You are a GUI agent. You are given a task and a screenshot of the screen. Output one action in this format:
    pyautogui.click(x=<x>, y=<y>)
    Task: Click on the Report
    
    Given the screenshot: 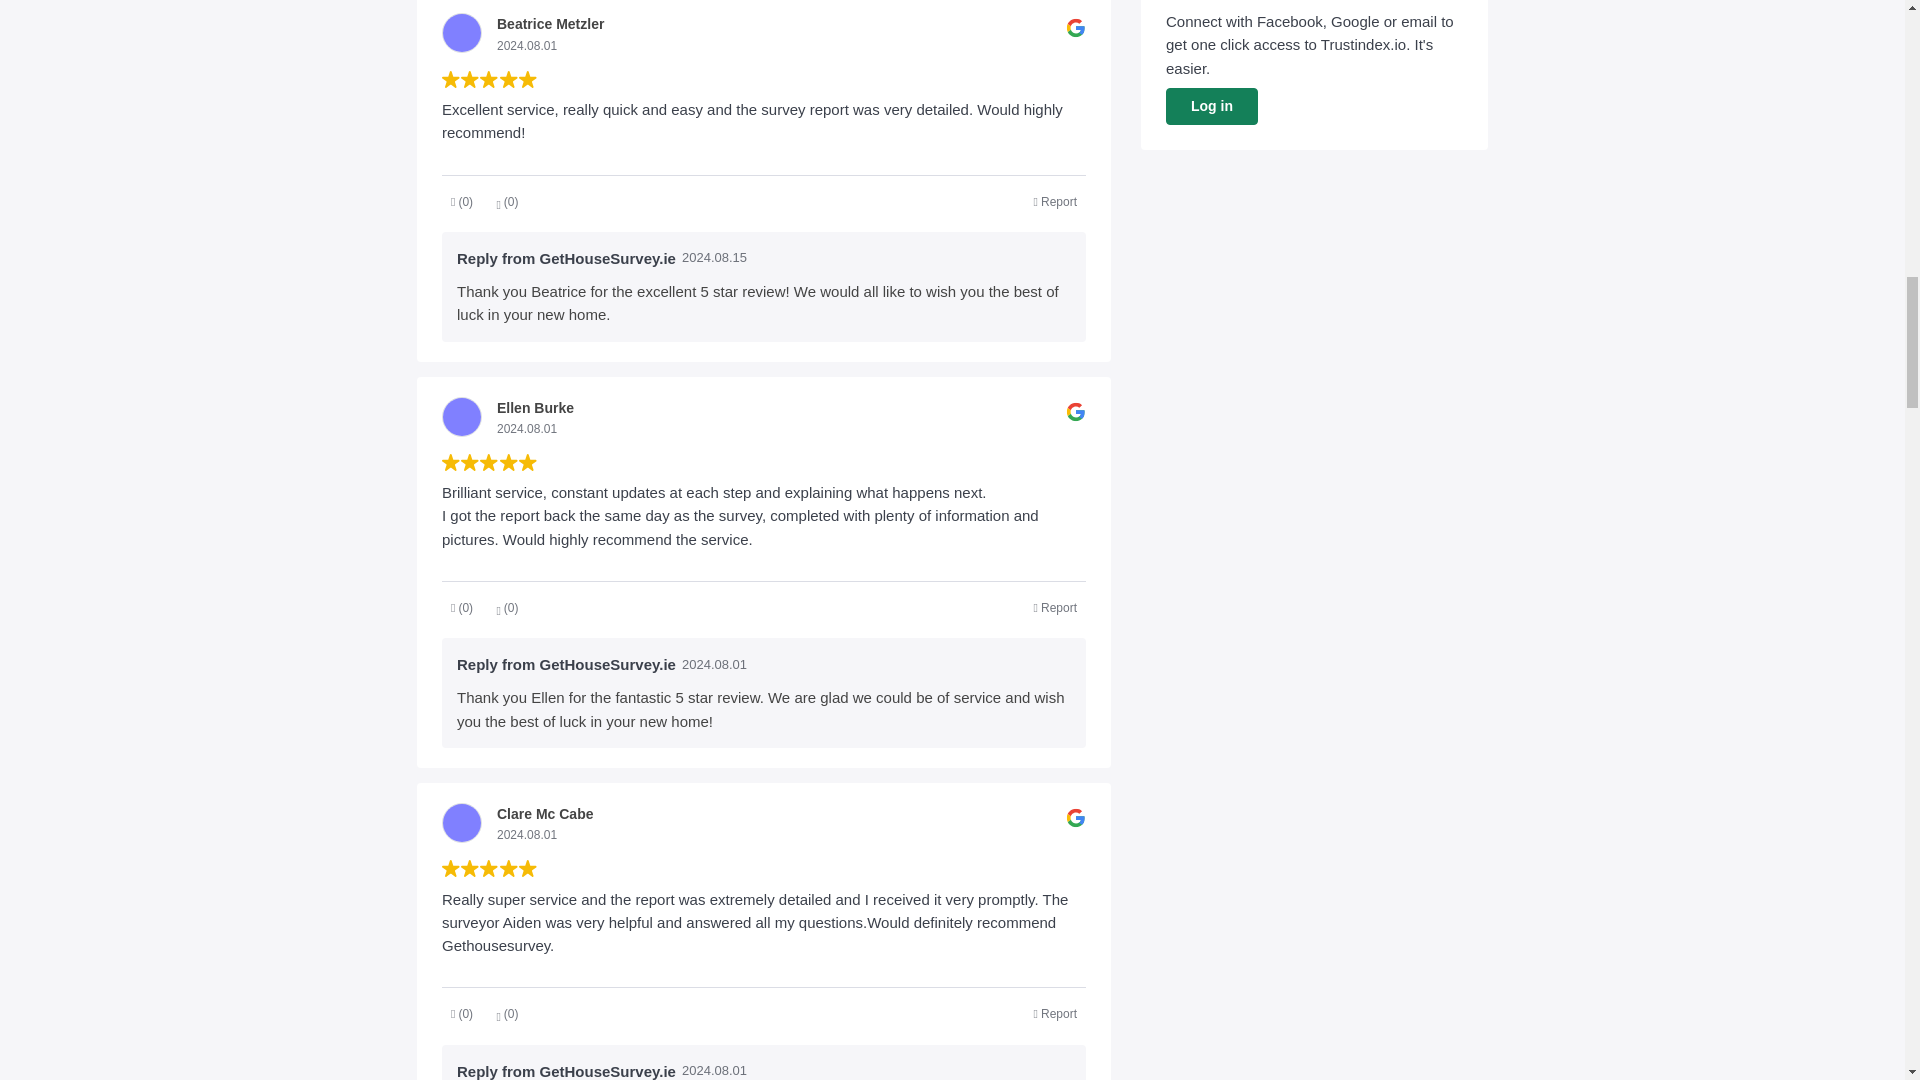 What is the action you would take?
    pyautogui.click(x=1056, y=202)
    